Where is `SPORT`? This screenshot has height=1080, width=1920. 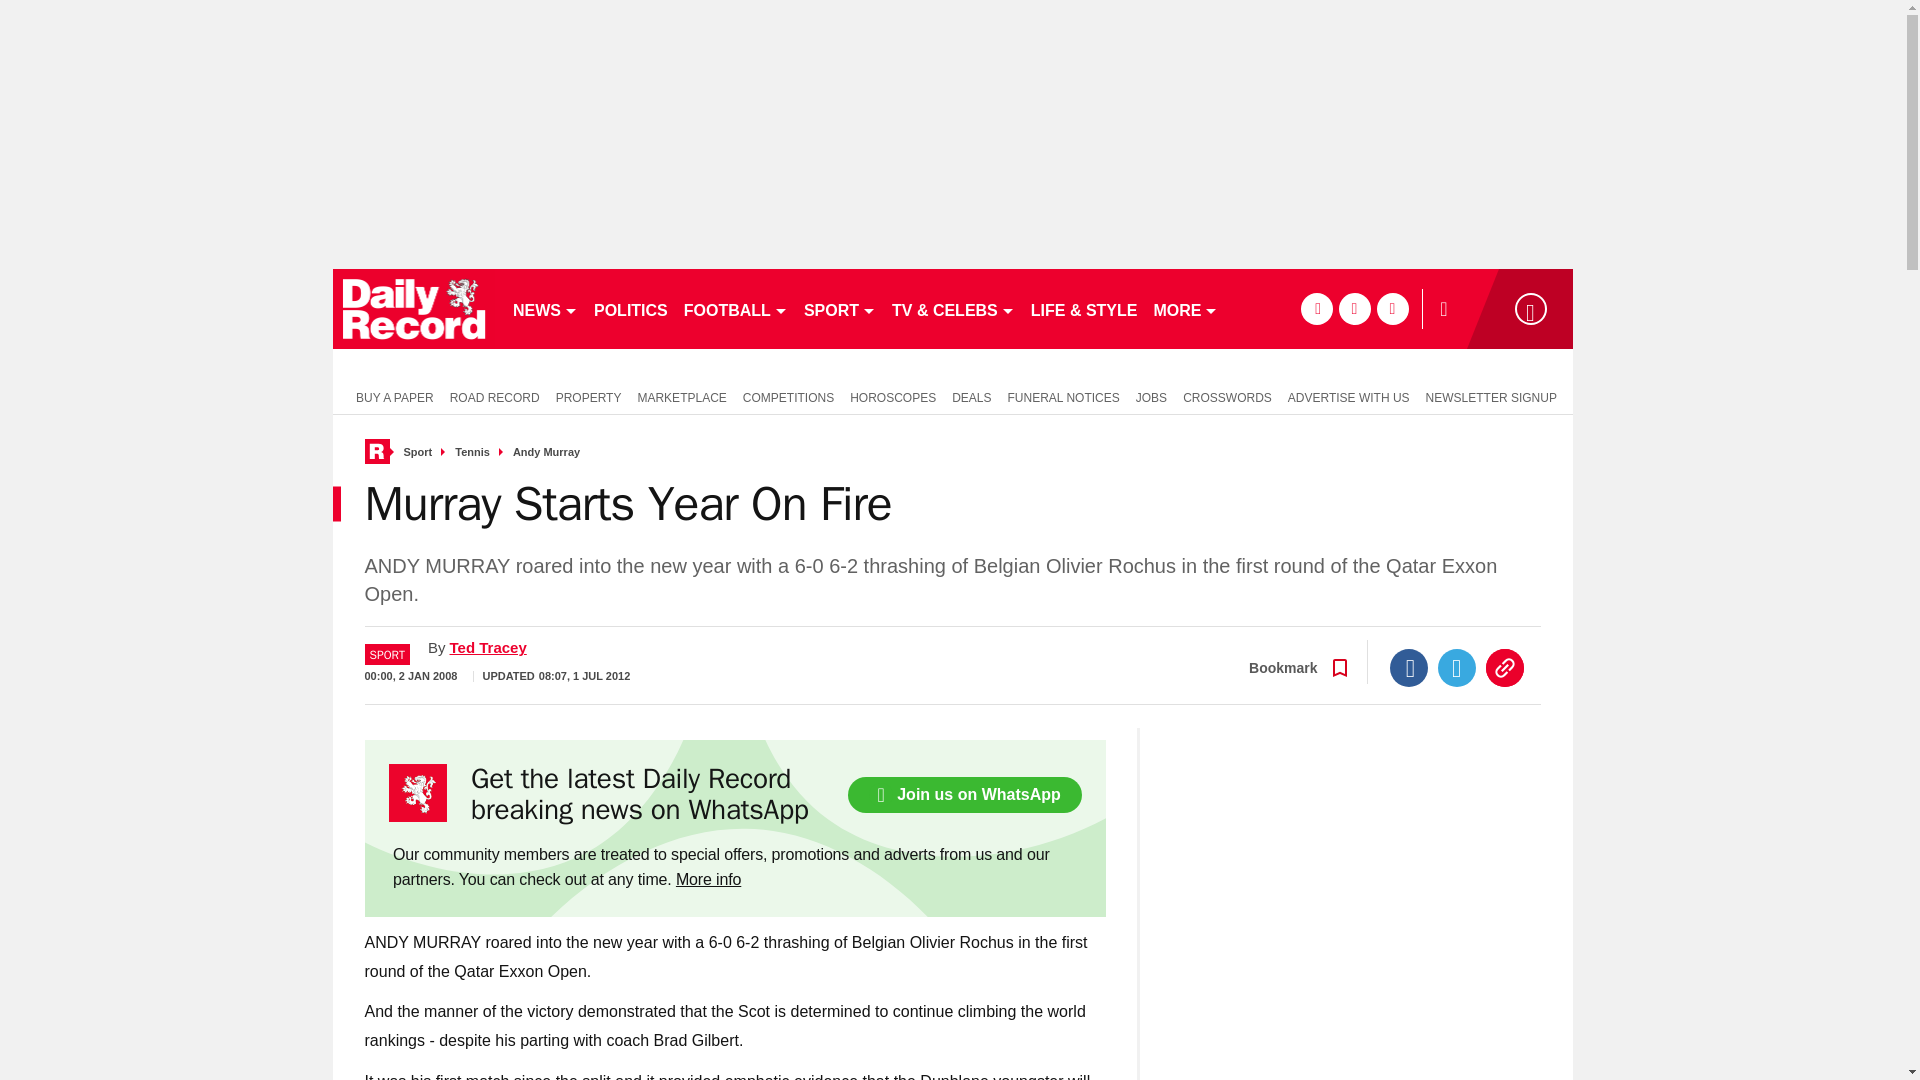
SPORT is located at coordinates (840, 308).